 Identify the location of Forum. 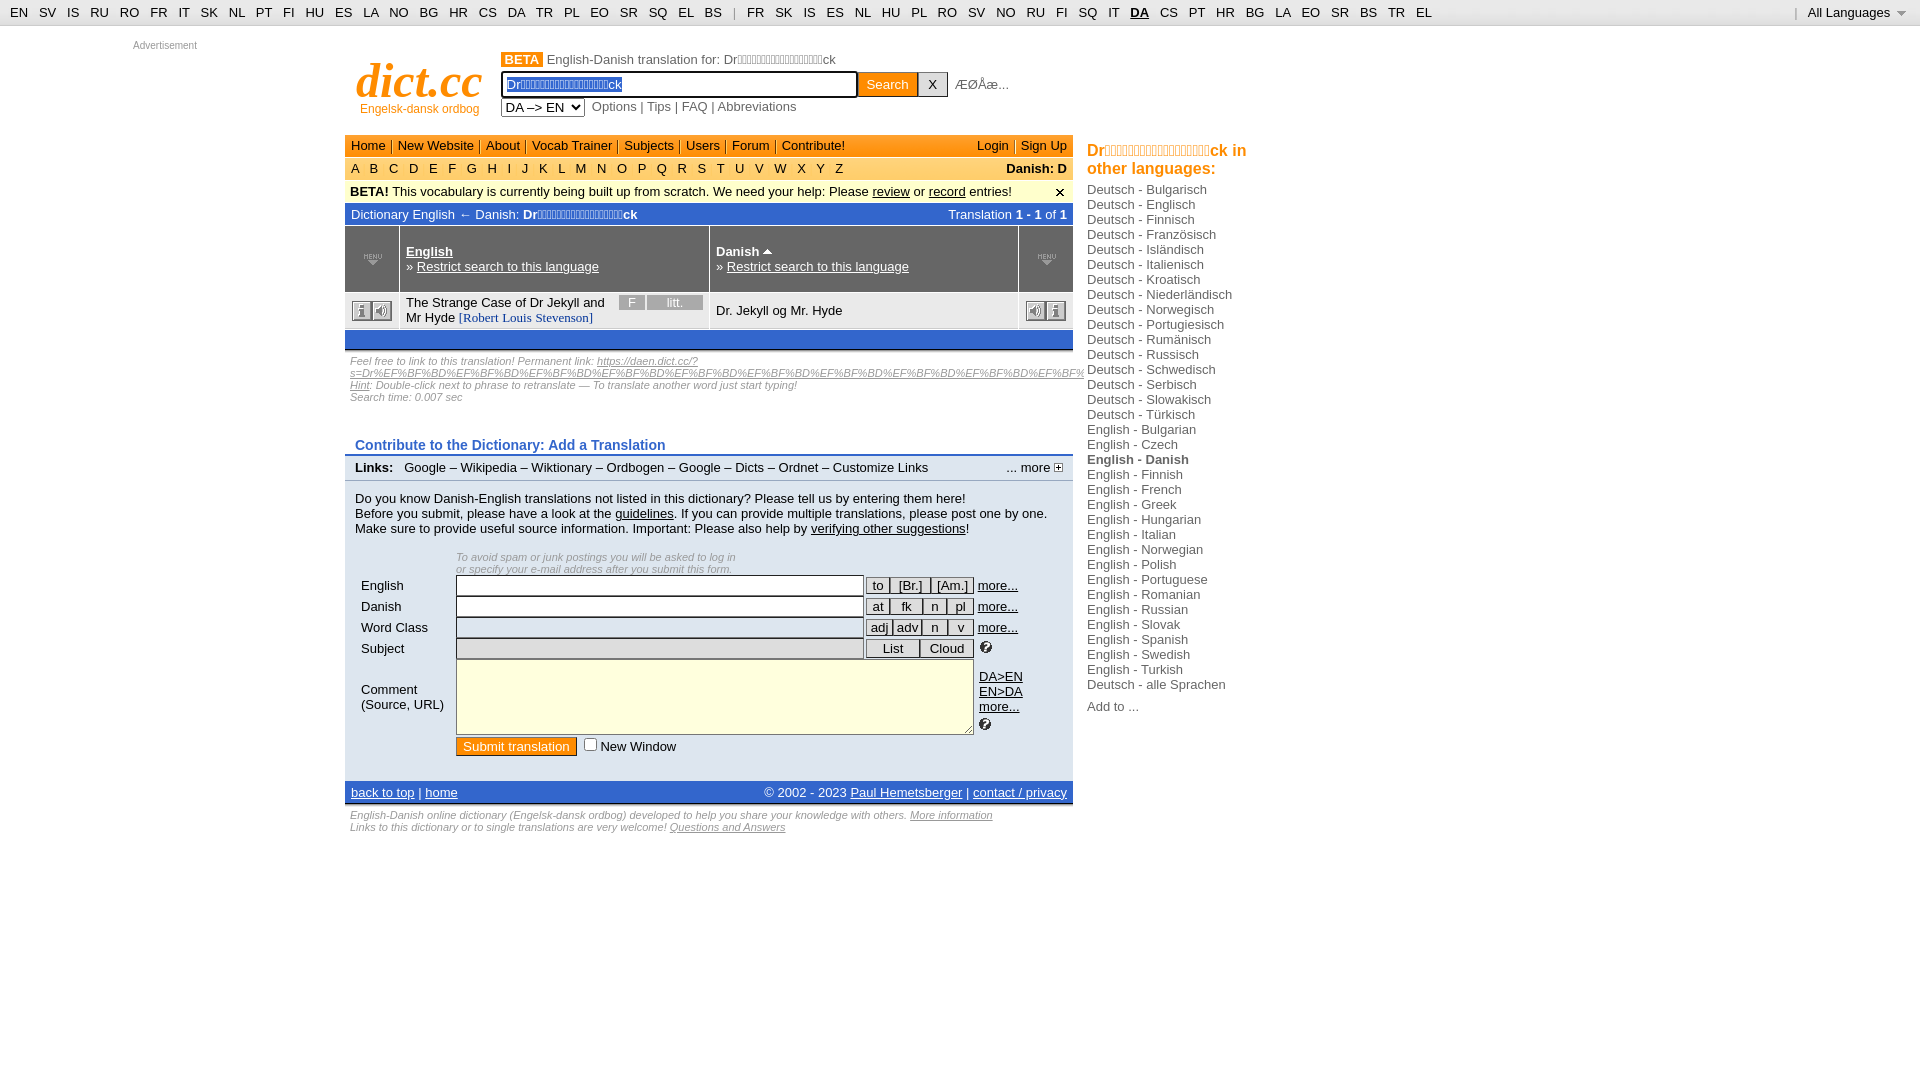
(751, 146).